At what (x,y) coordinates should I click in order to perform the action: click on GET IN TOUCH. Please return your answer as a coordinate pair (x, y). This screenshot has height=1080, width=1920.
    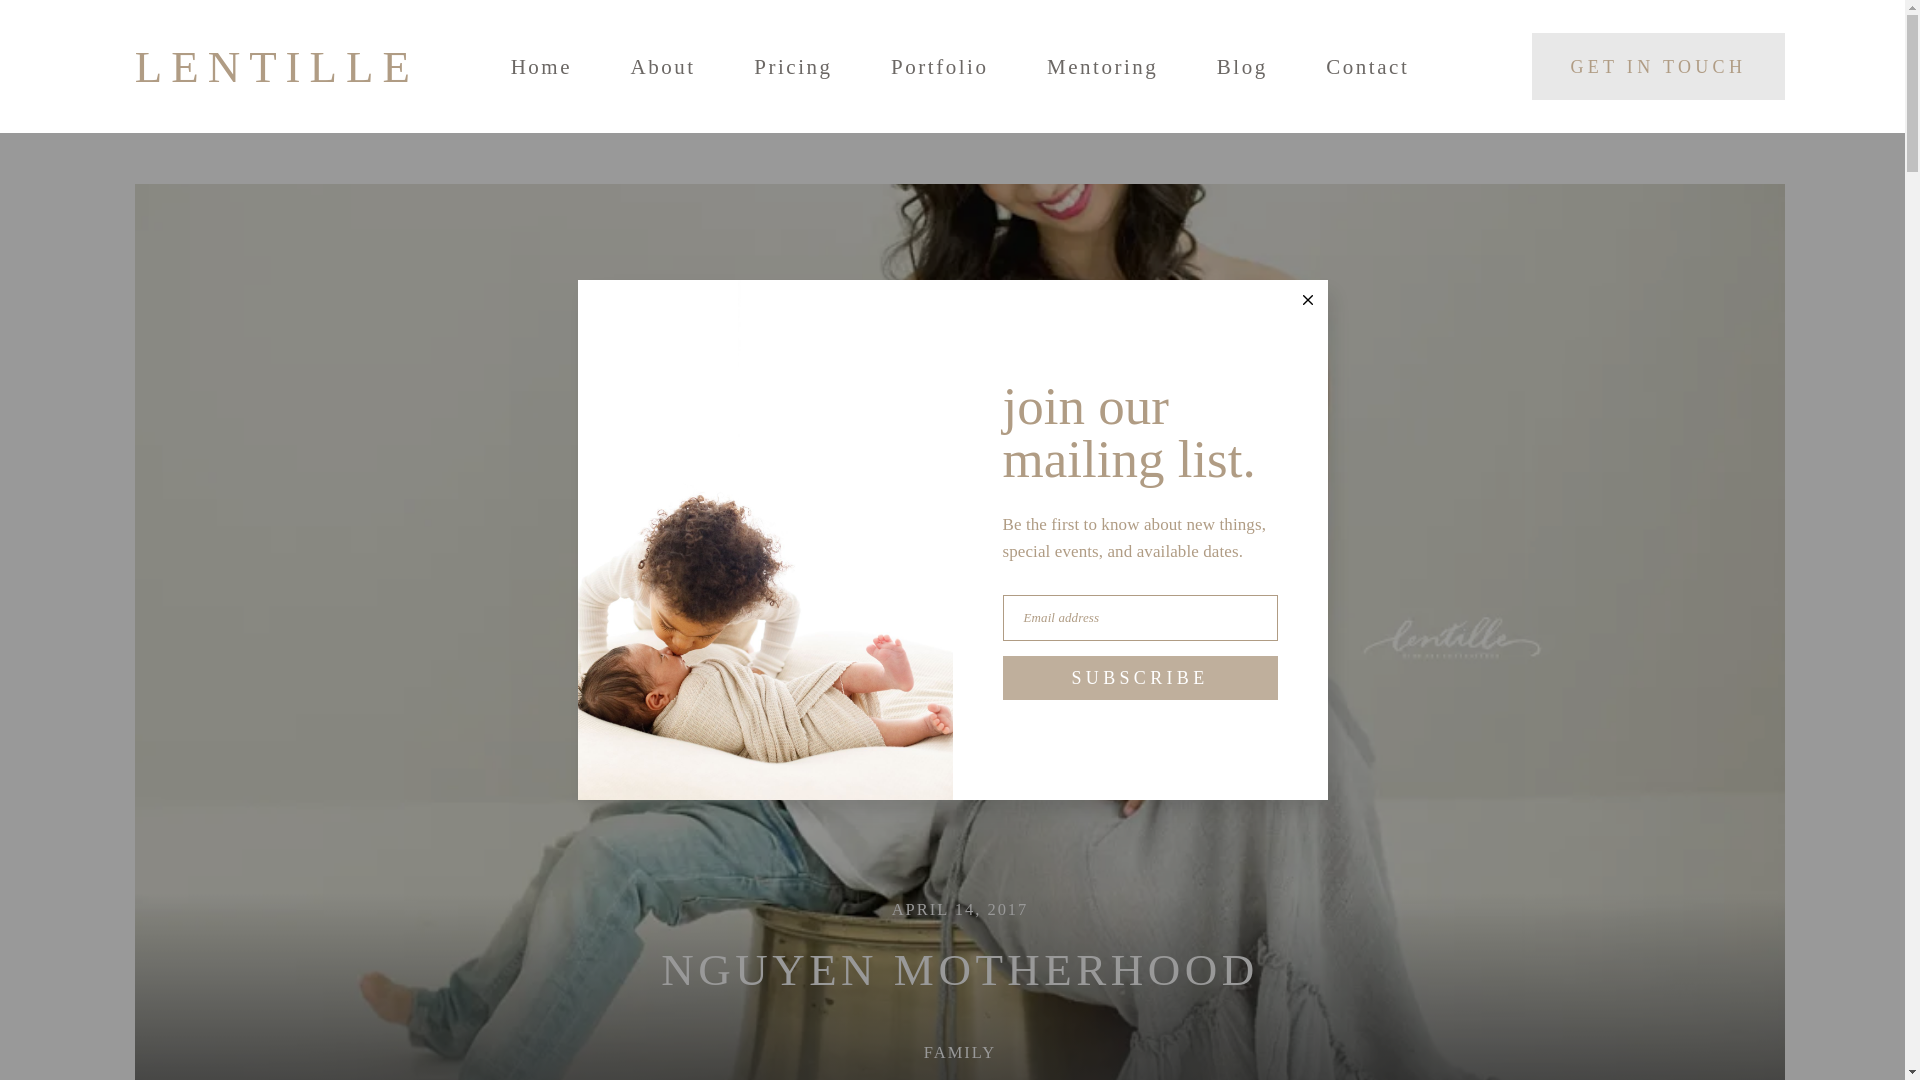
    Looking at the image, I should click on (1658, 66).